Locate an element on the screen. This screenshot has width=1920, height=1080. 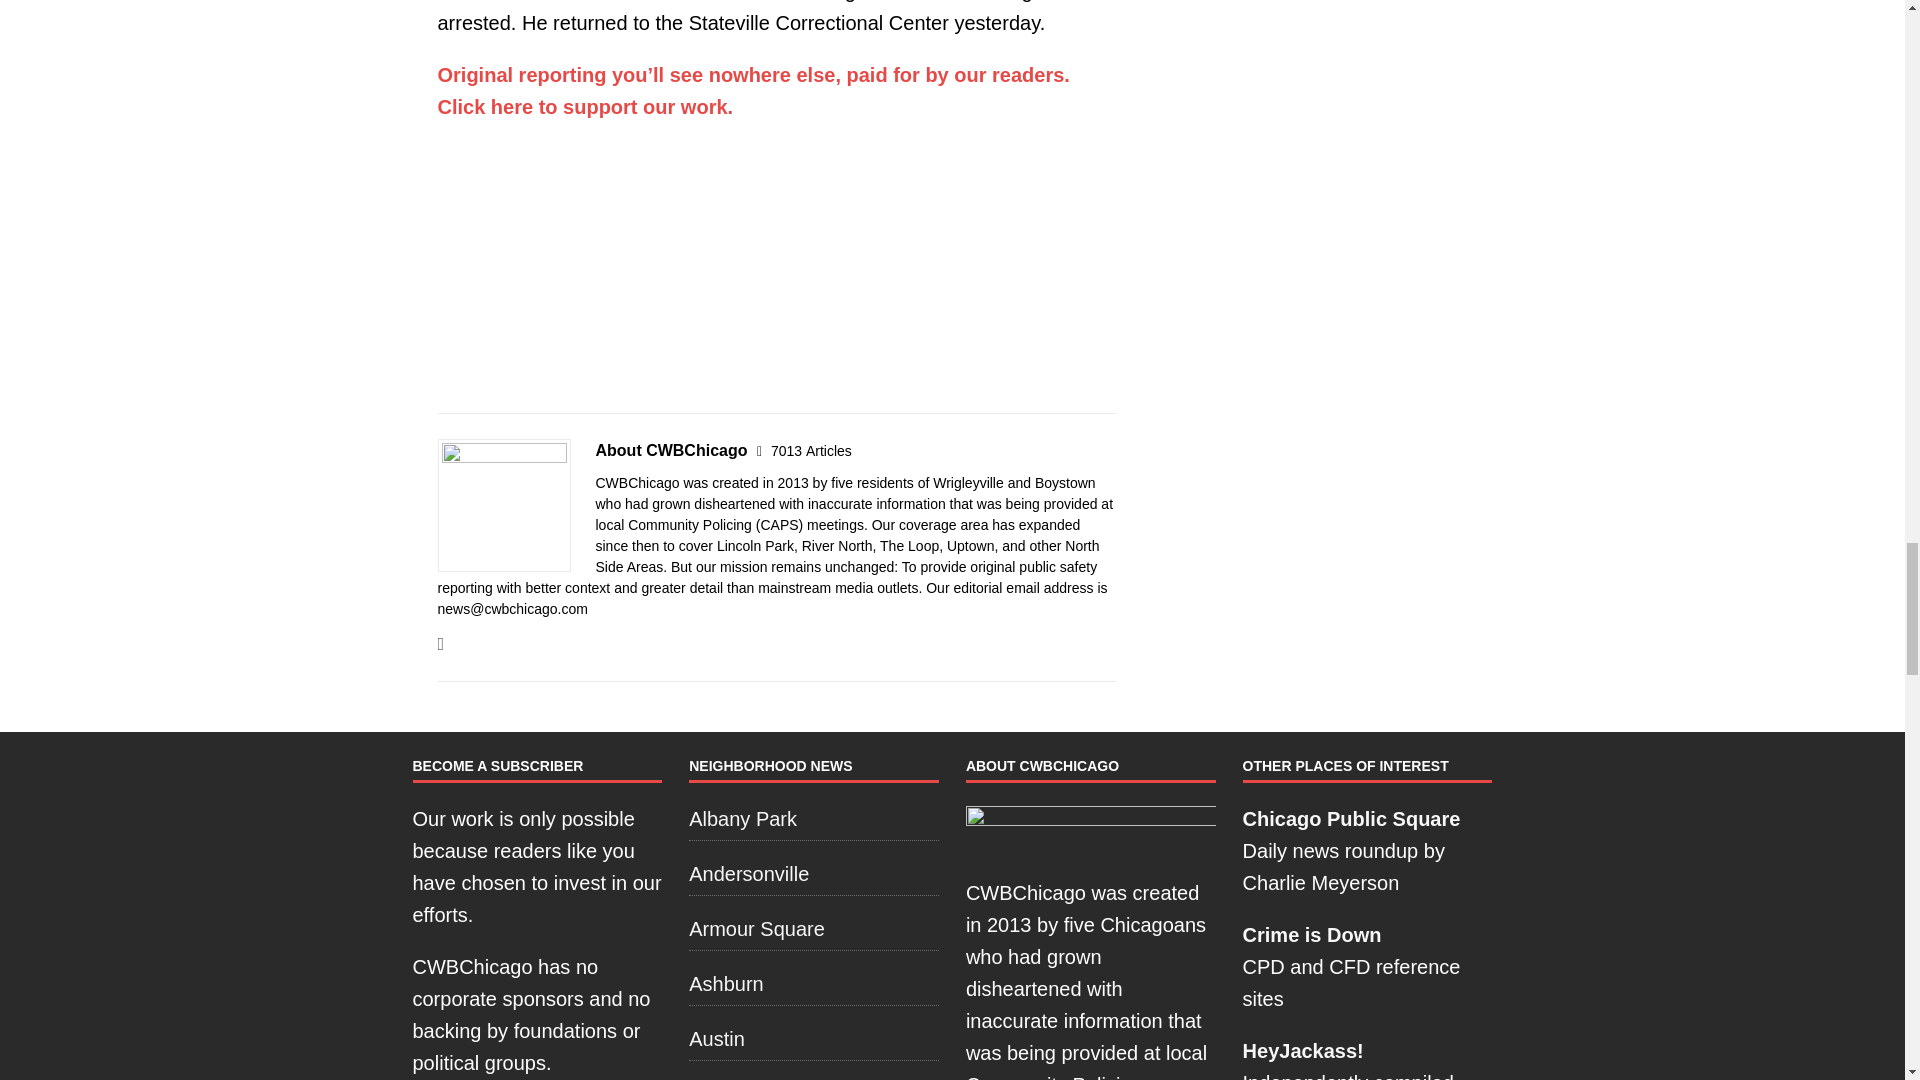
Albany Park is located at coordinates (814, 822).